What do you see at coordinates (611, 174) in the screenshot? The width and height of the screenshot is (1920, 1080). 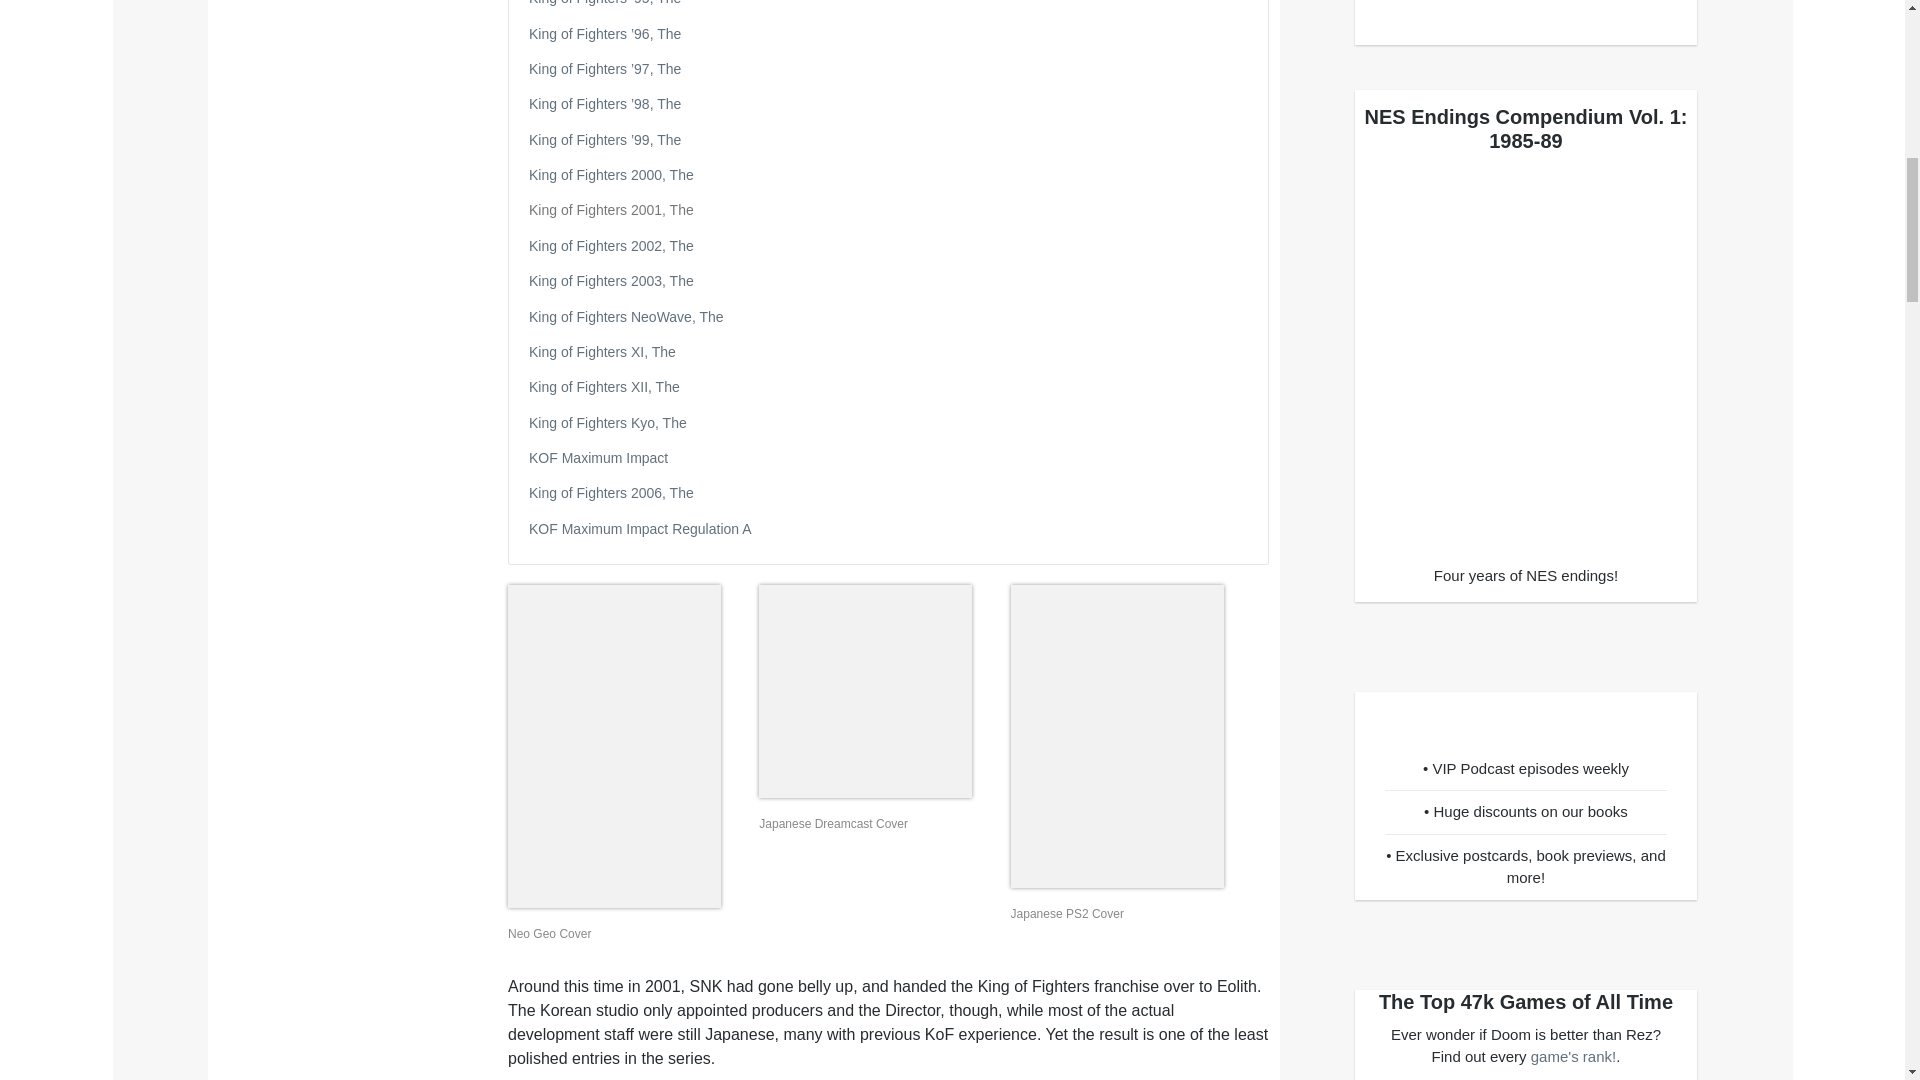 I see `King of Fighters 2000, The` at bounding box center [611, 174].